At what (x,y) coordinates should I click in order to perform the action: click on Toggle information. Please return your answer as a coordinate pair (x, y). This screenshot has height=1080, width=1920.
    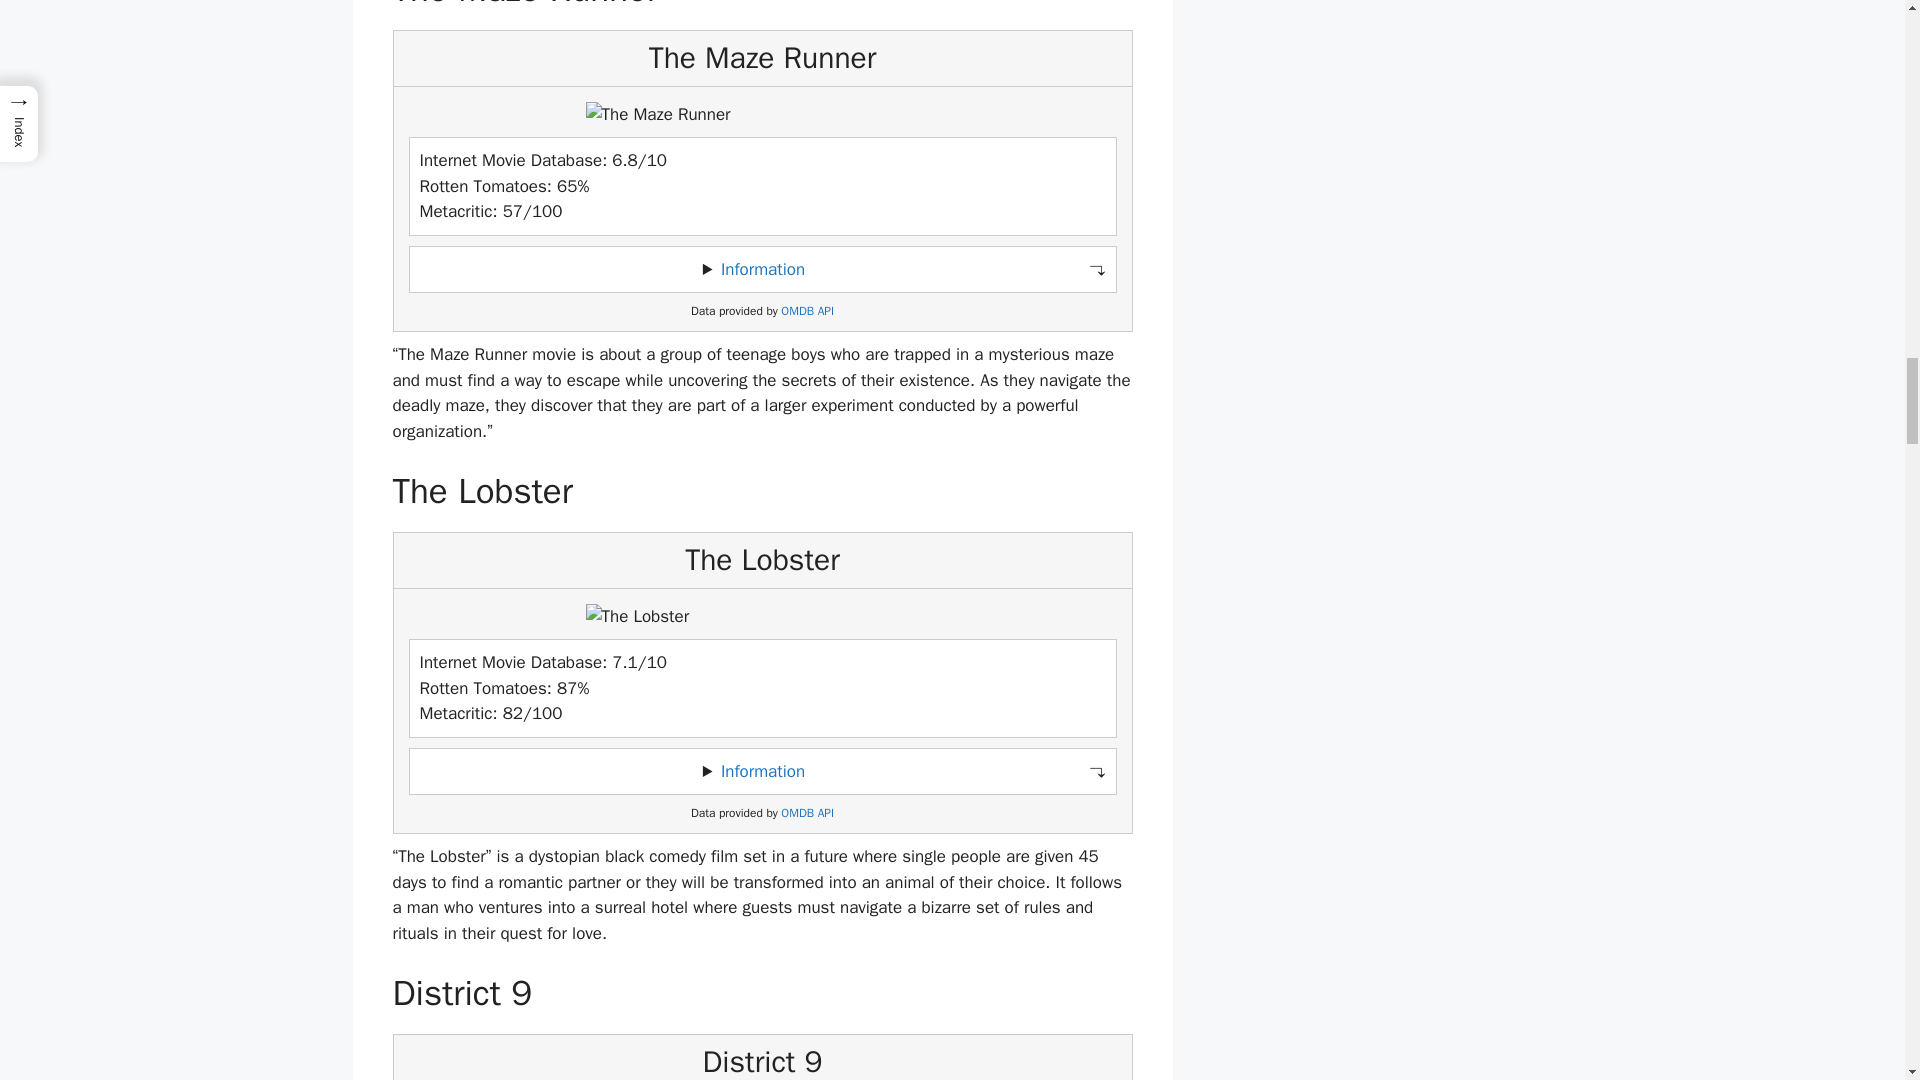
    Looking at the image, I should click on (762, 772).